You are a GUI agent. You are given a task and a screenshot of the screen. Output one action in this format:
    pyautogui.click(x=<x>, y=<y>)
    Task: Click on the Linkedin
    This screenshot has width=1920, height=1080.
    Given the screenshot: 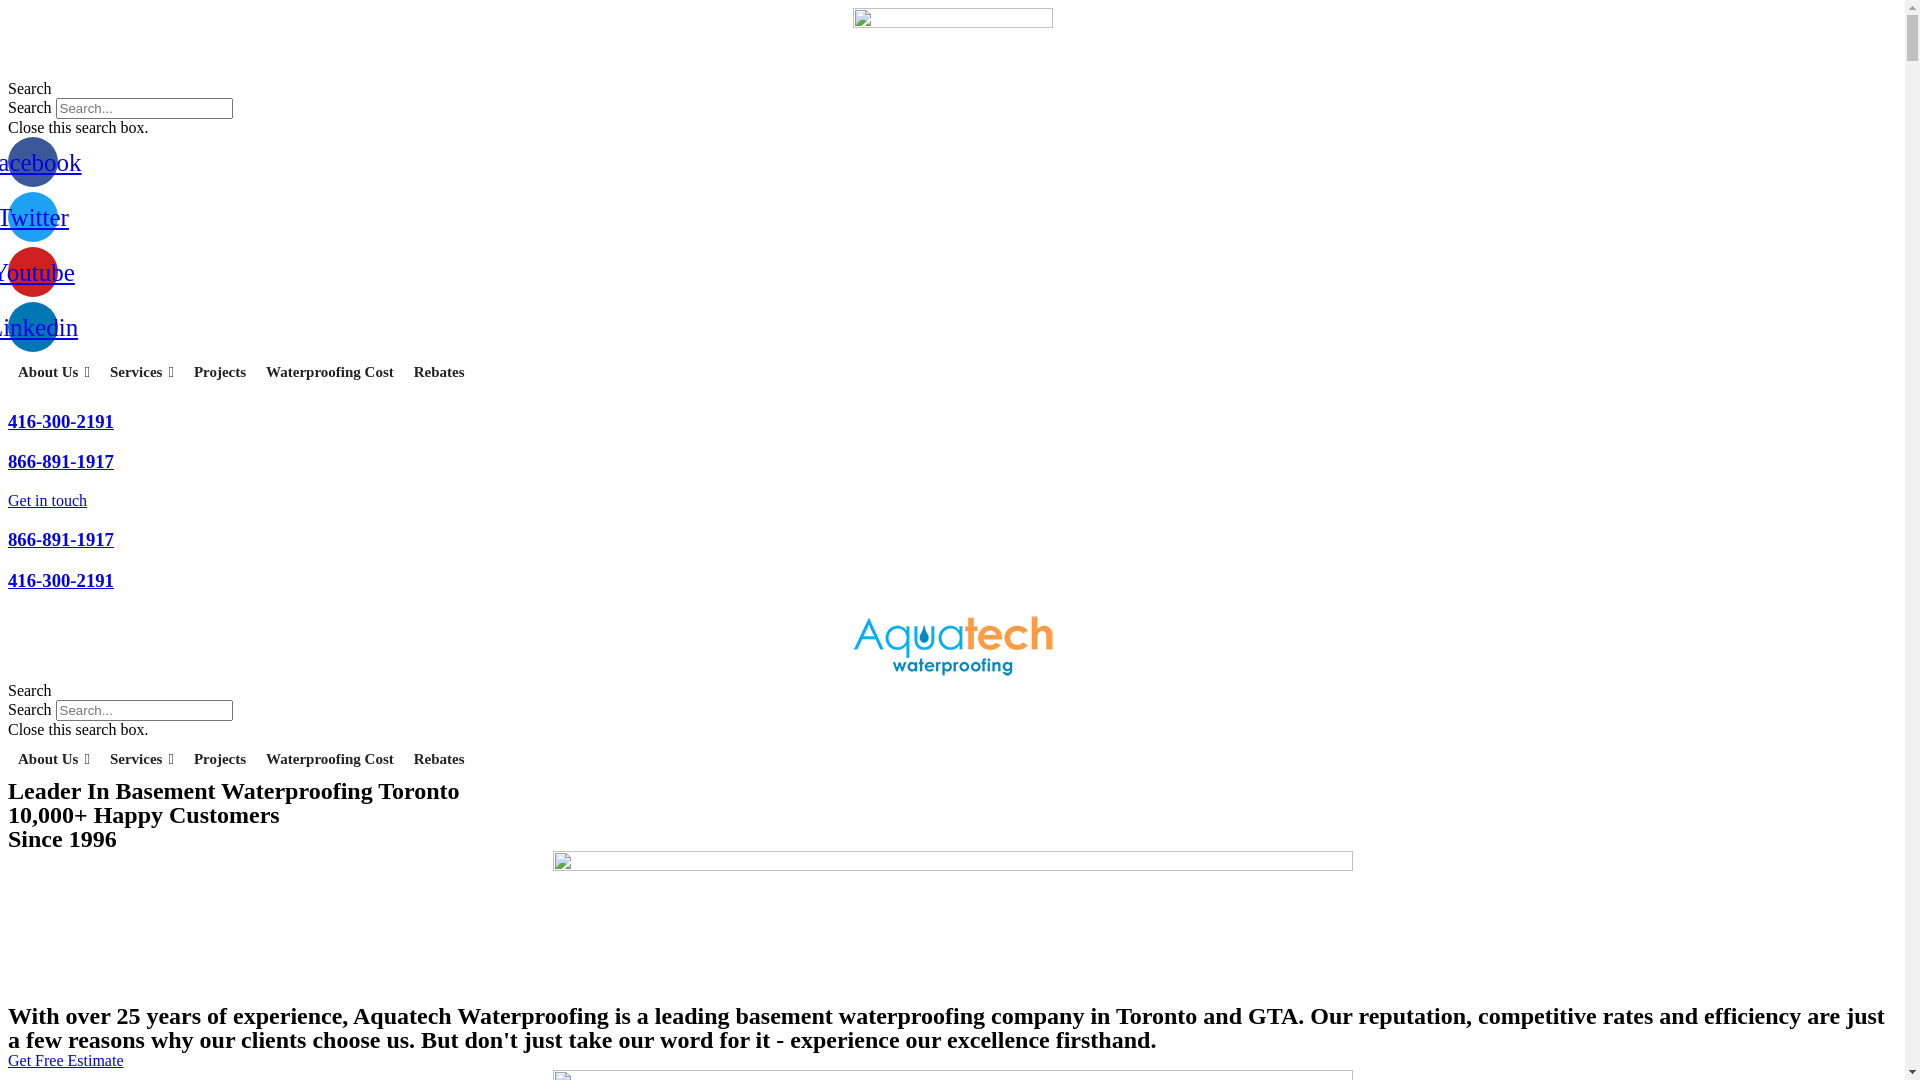 What is the action you would take?
    pyautogui.click(x=33, y=327)
    